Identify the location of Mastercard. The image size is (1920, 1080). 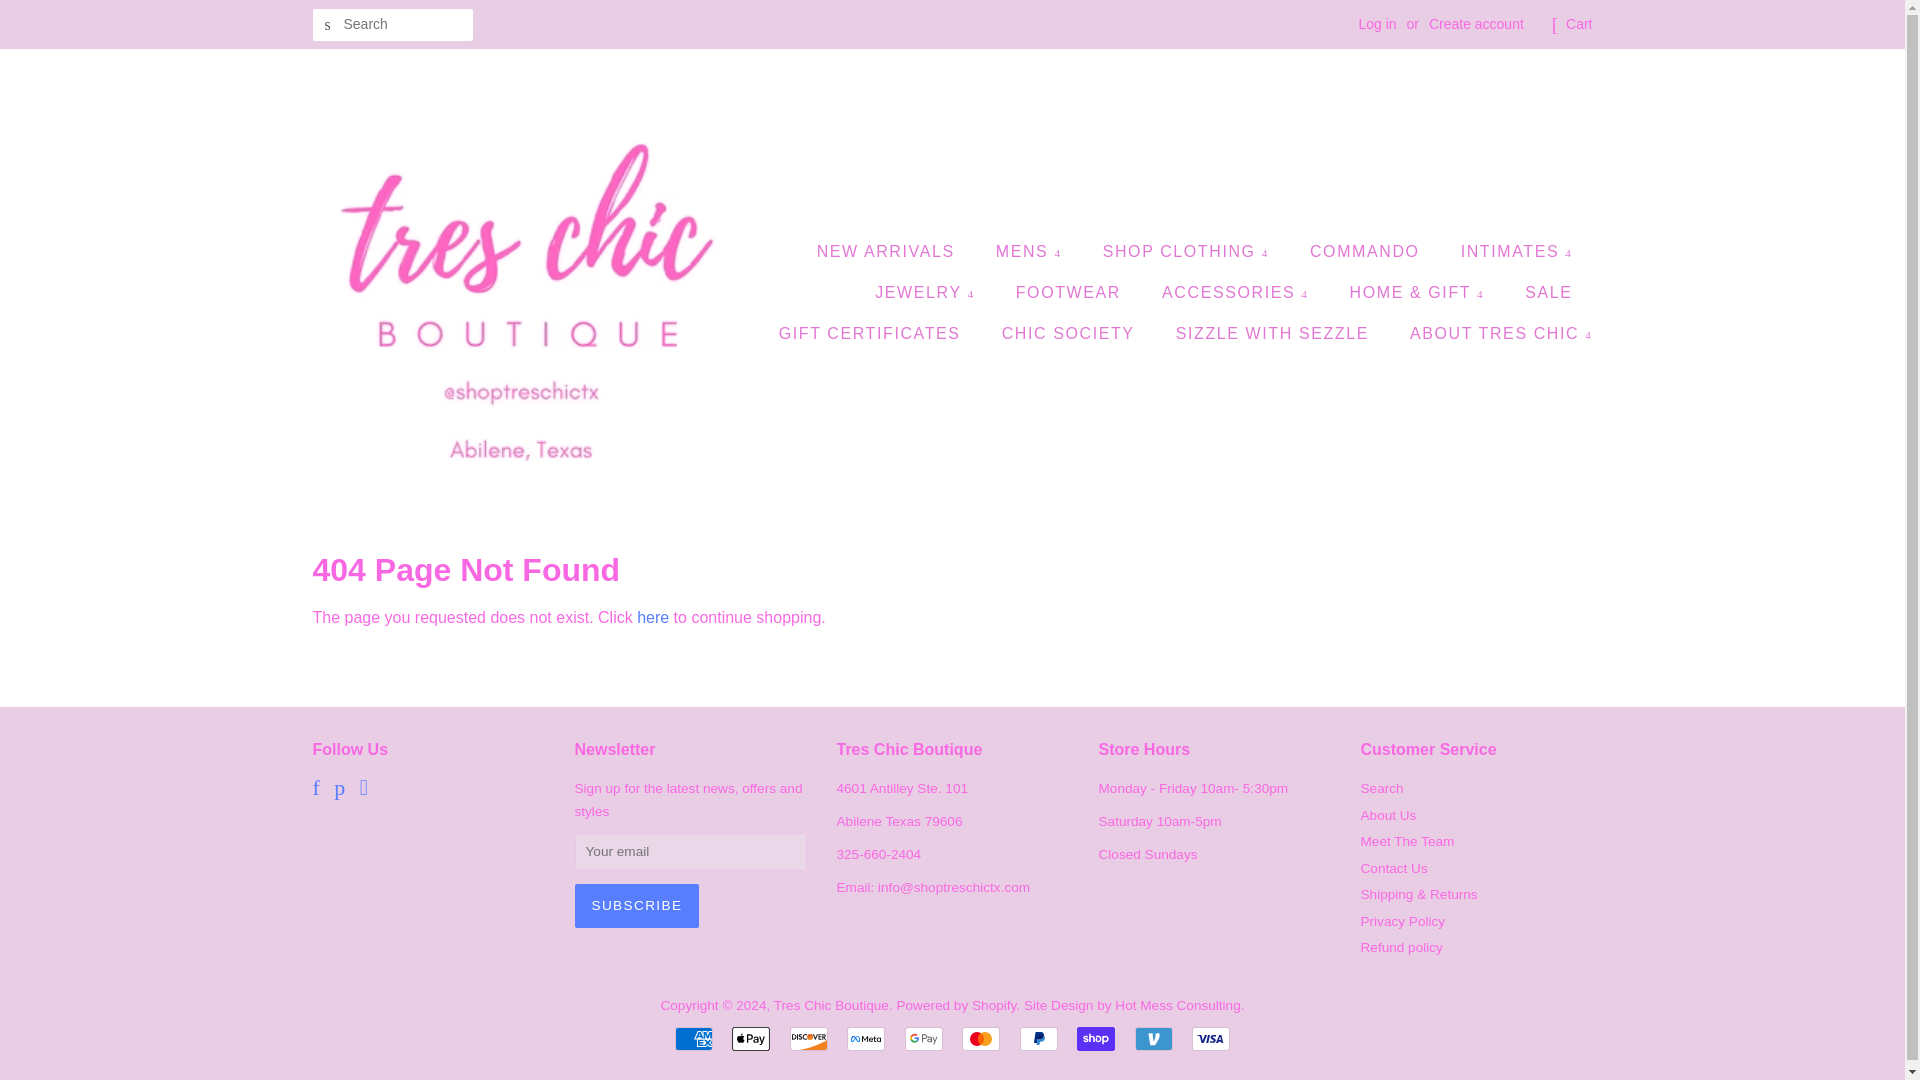
(980, 1038).